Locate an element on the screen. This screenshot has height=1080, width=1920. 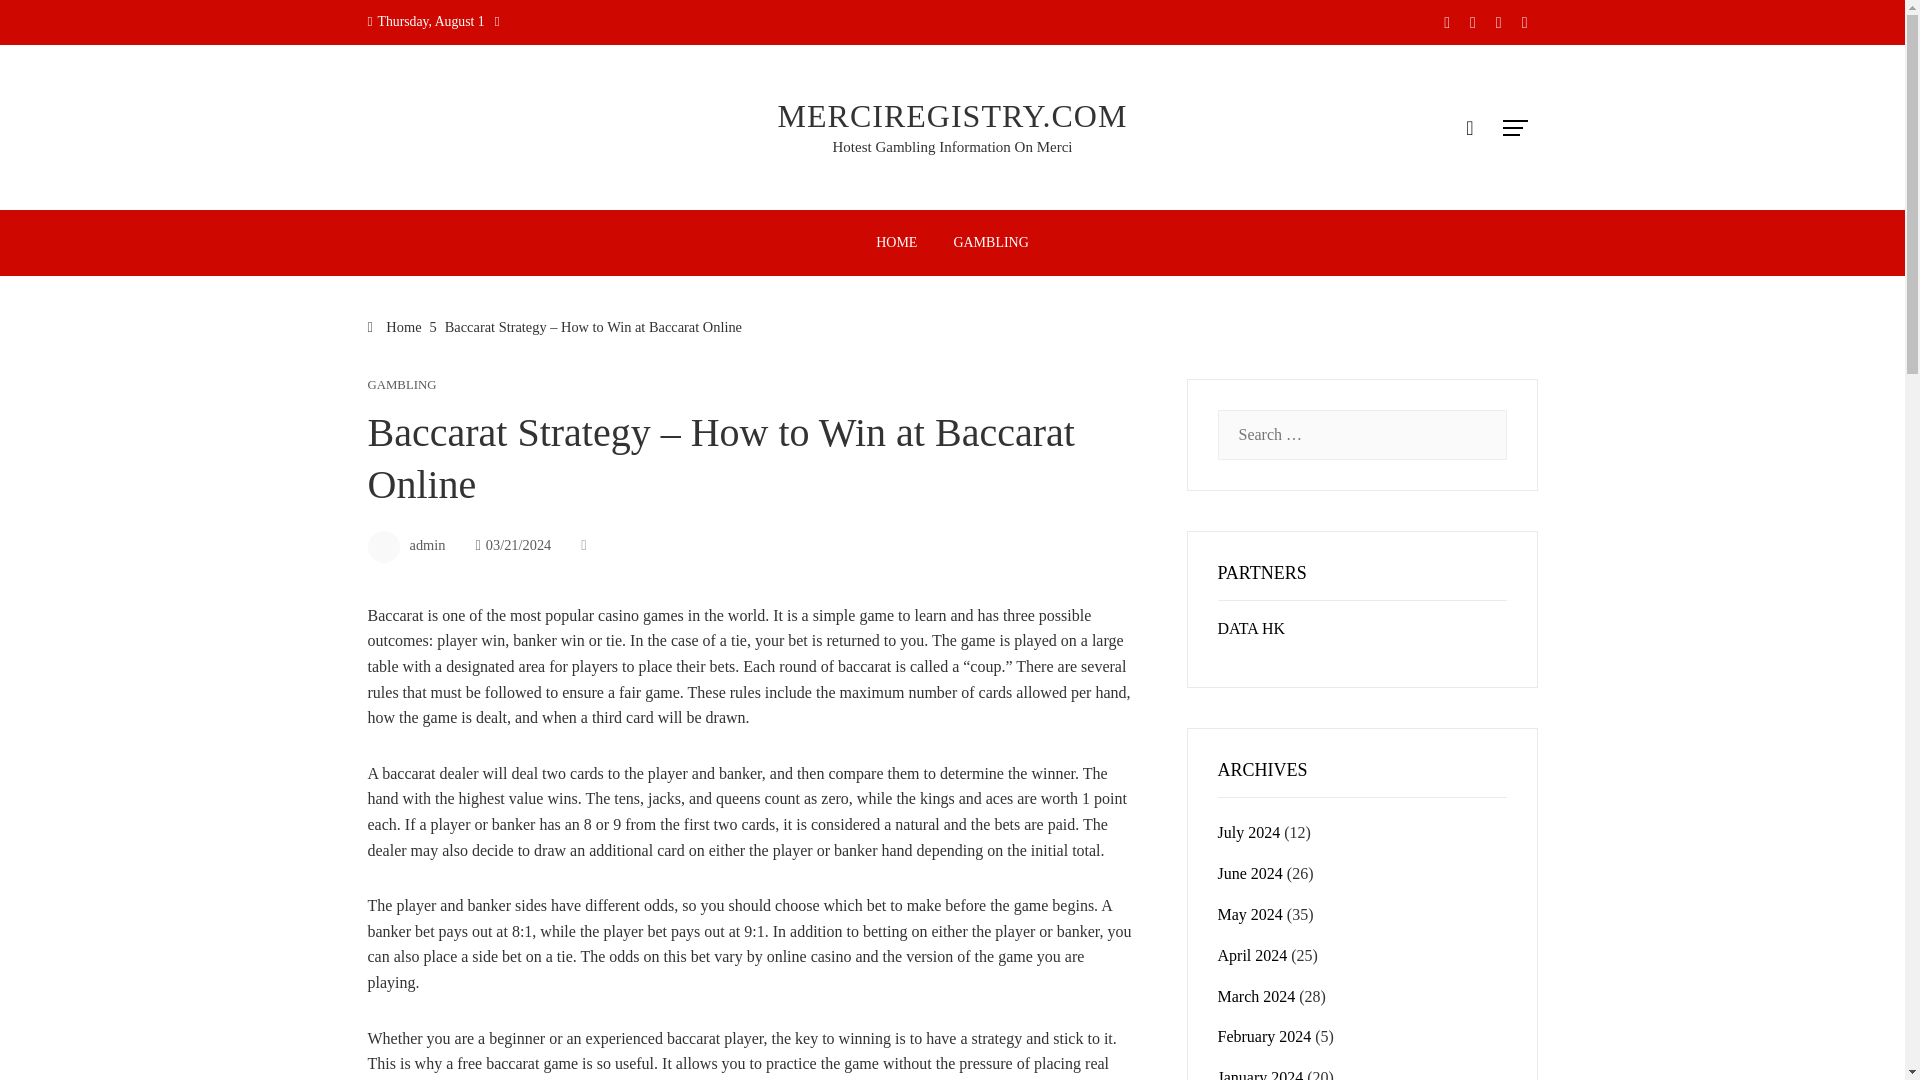
Hotest Gambling Information On Merci is located at coordinates (953, 147).